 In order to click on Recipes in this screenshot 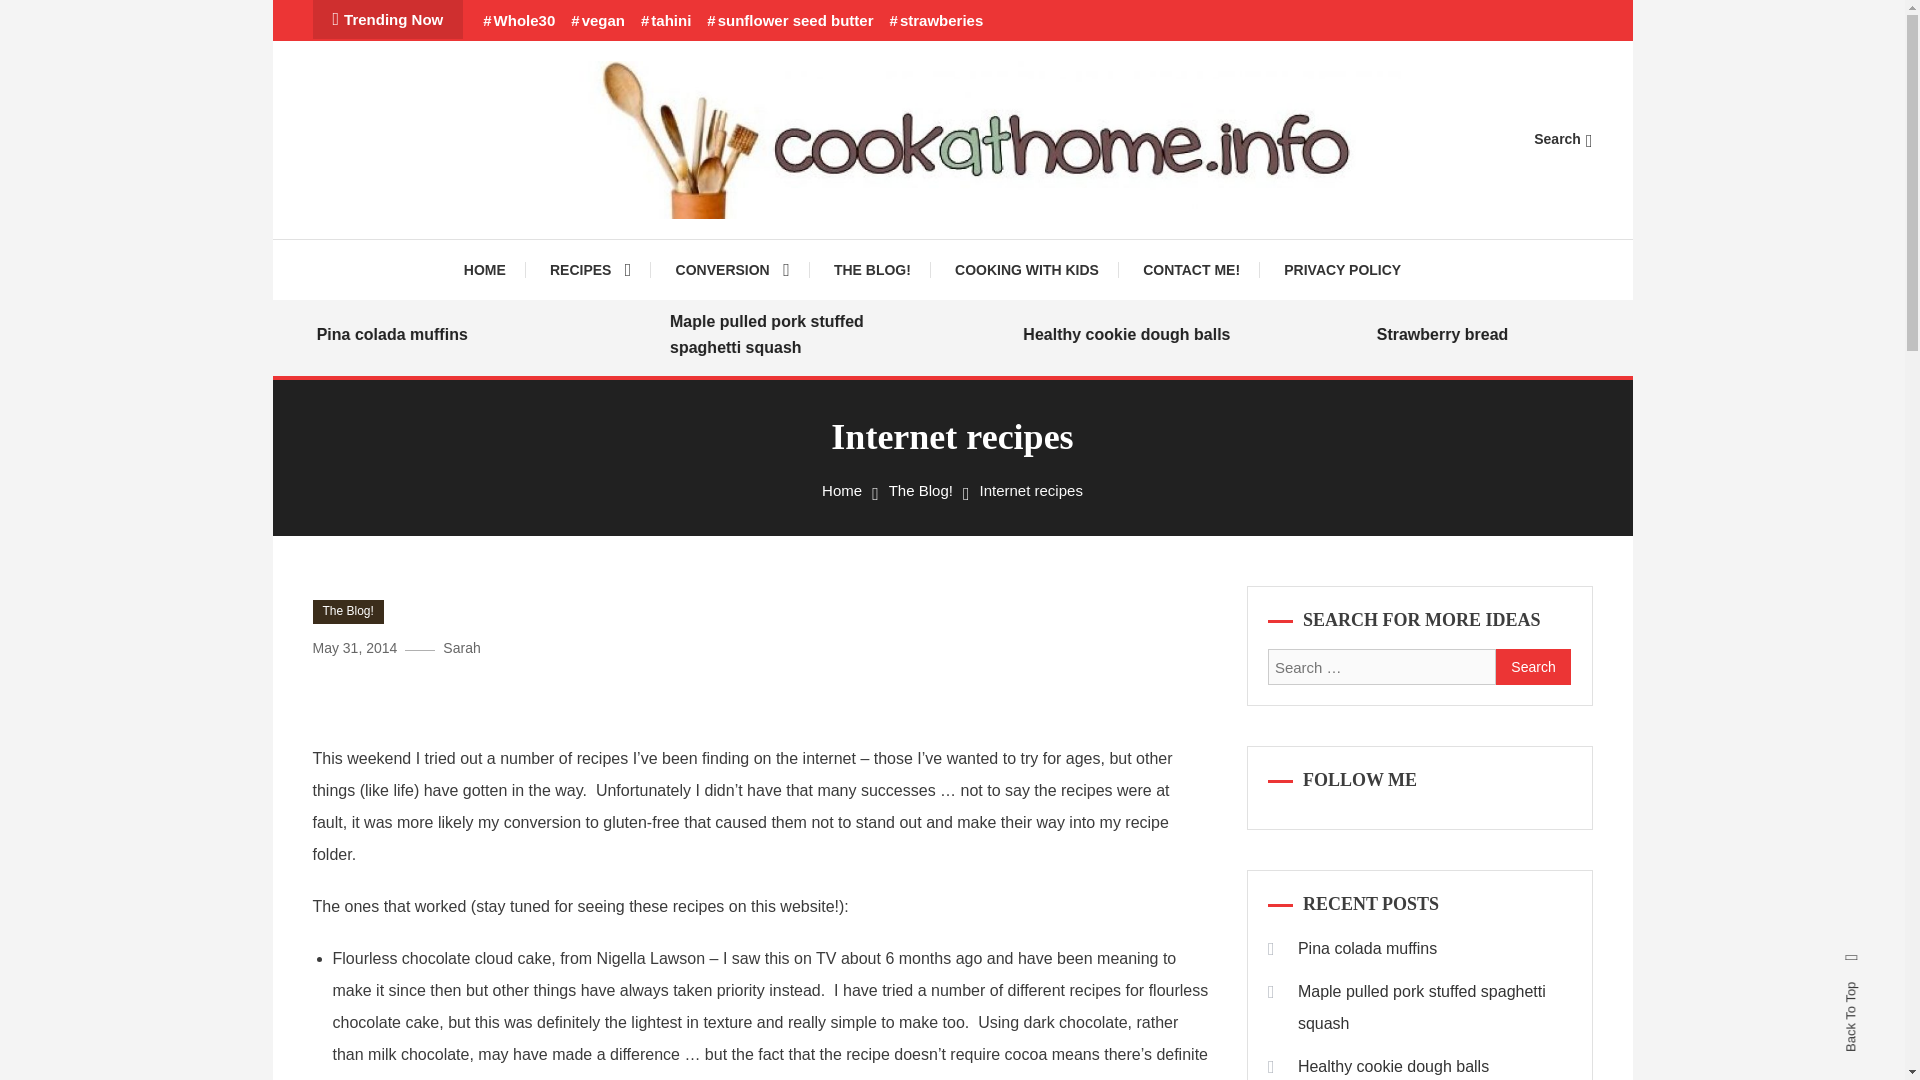, I will do `click(590, 270)`.